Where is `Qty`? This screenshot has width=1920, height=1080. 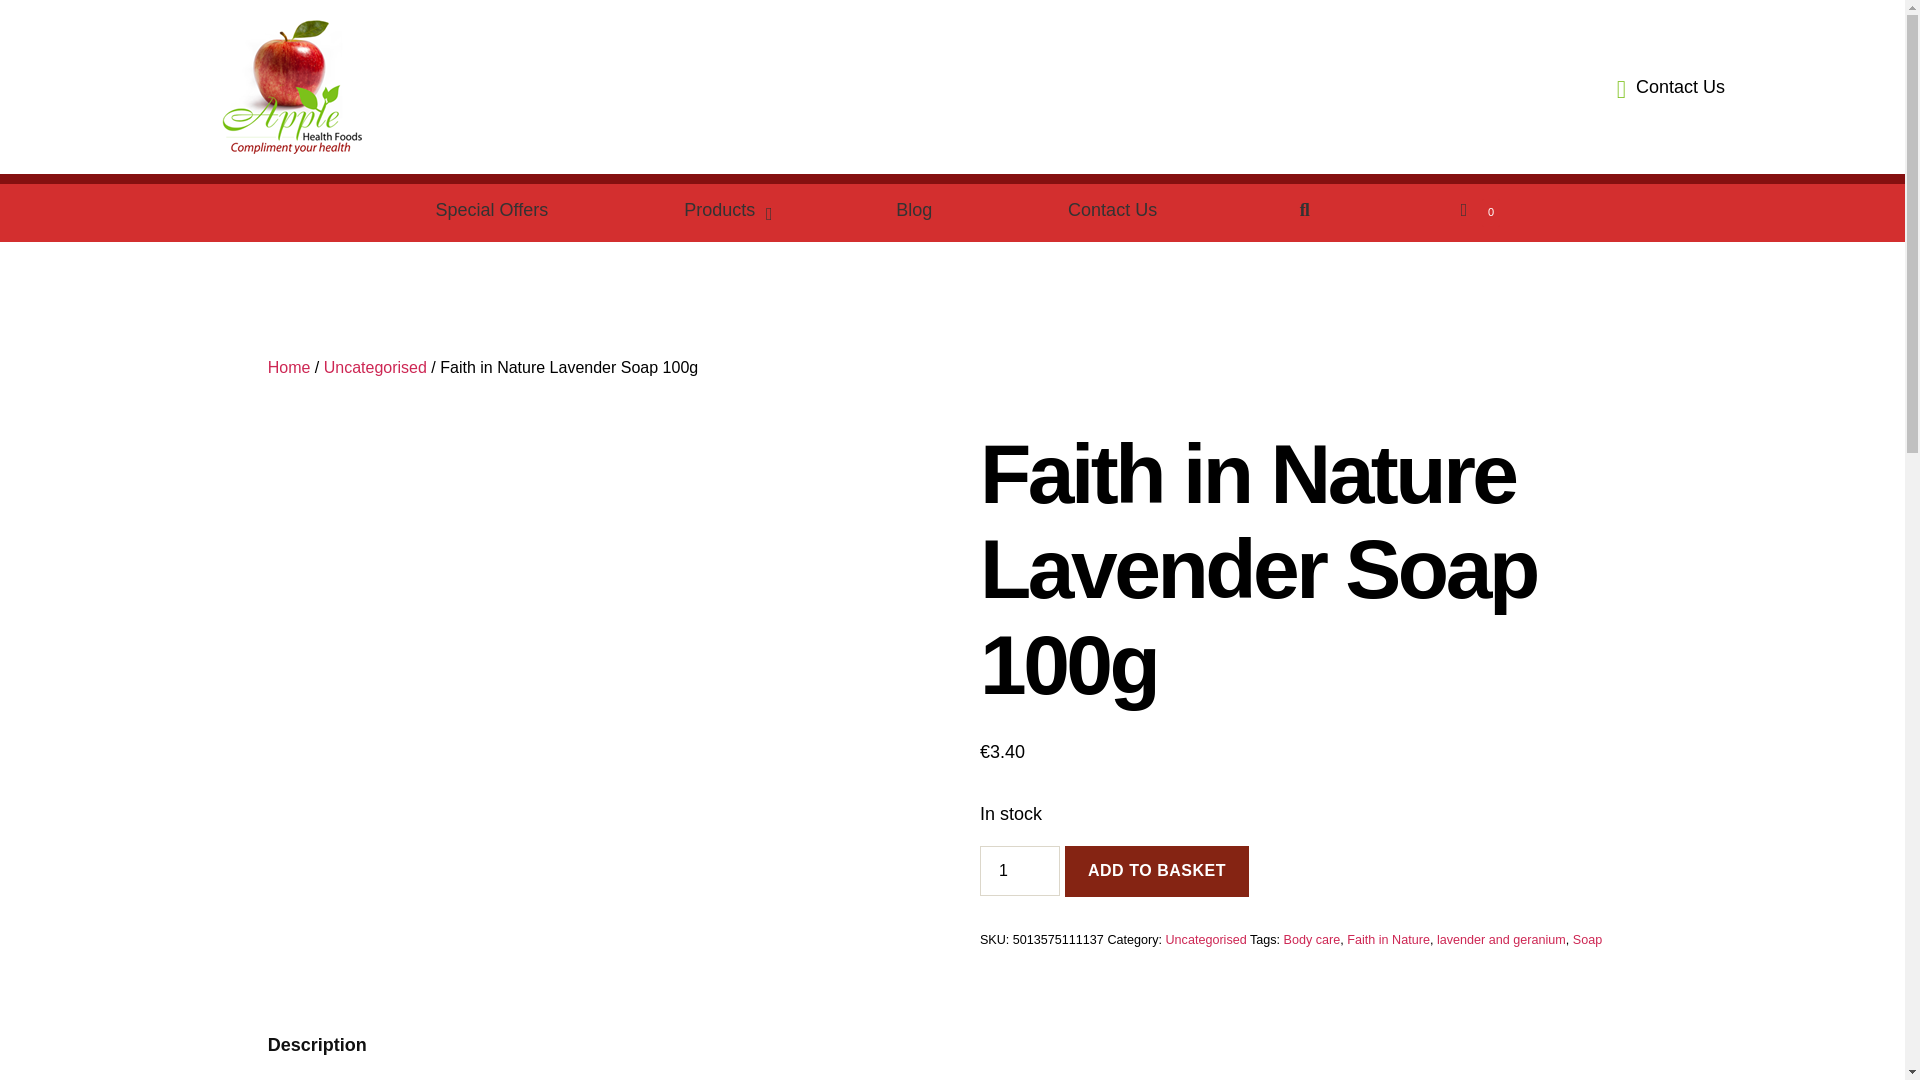 Qty is located at coordinates (1019, 870).